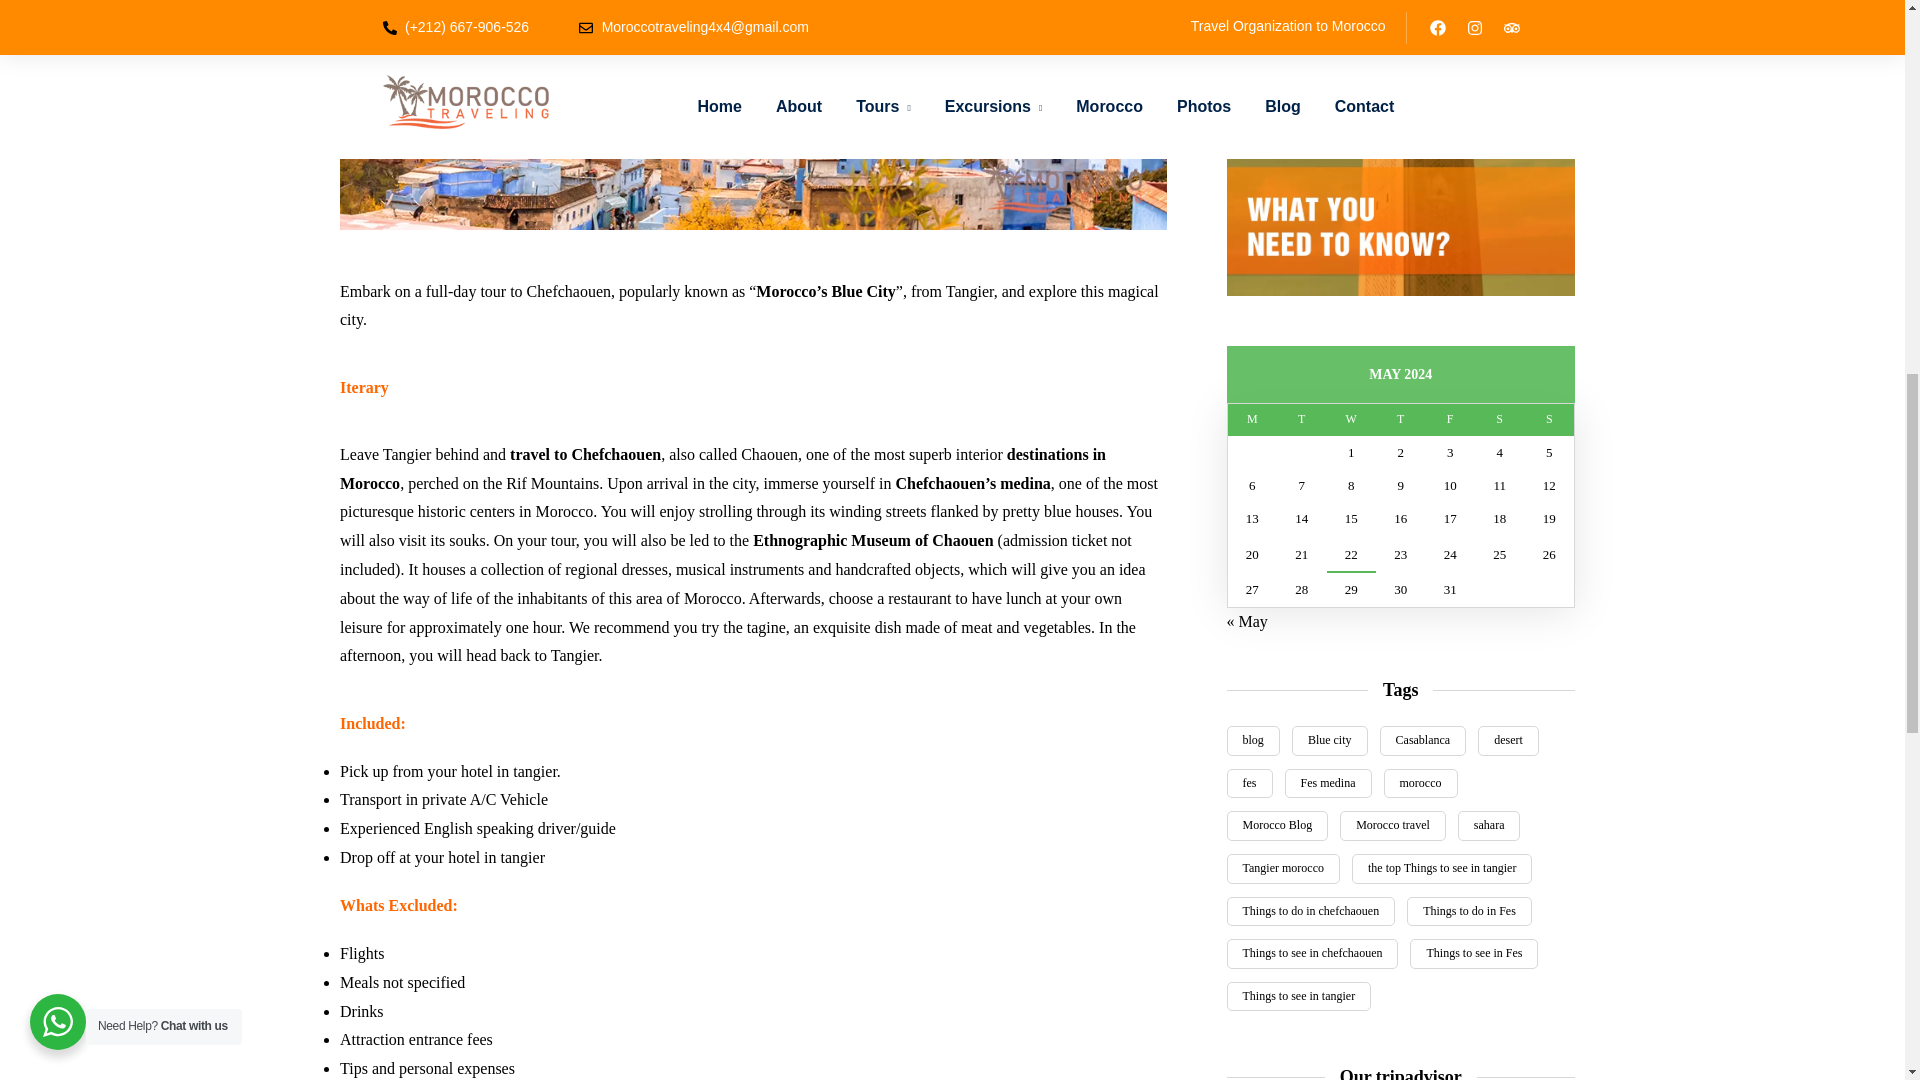  What do you see at coordinates (1301, 420) in the screenshot?
I see `Tuesday` at bounding box center [1301, 420].